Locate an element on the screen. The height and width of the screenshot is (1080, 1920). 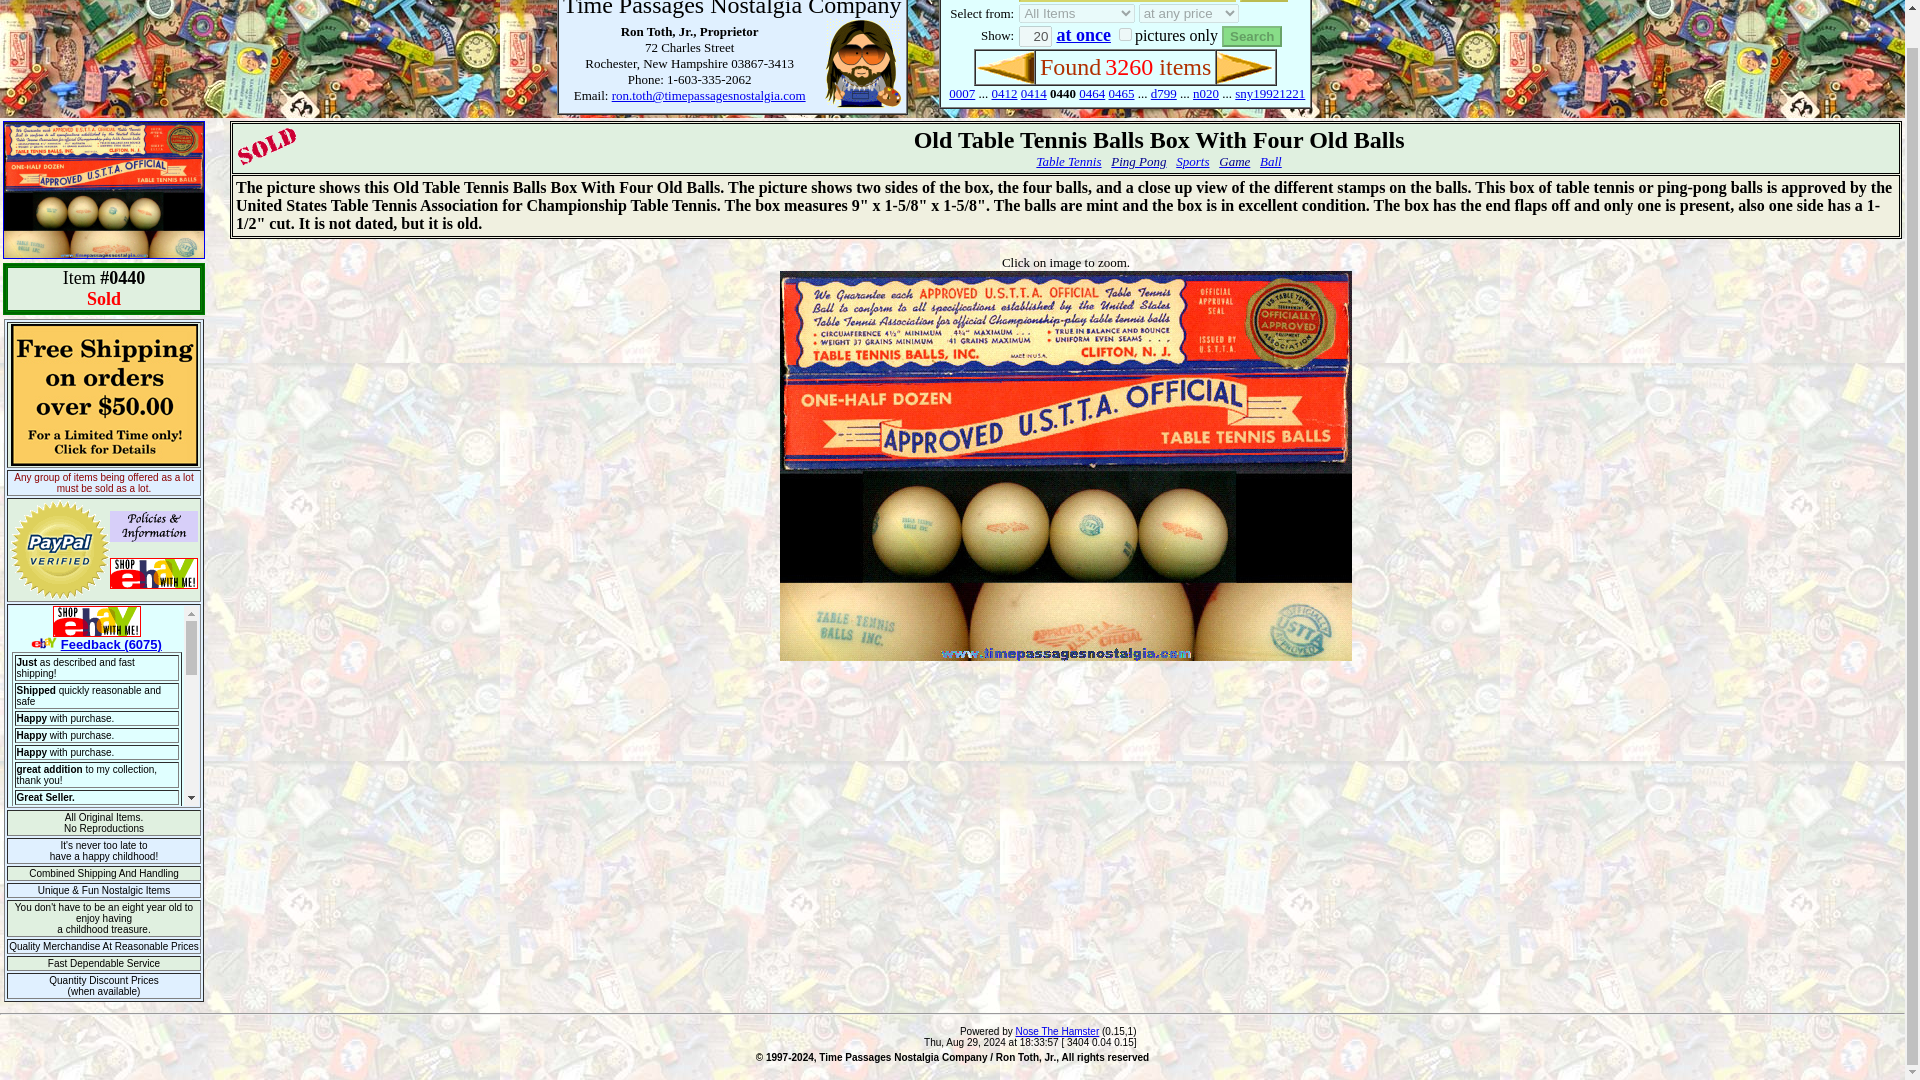
Sports is located at coordinates (1192, 161).